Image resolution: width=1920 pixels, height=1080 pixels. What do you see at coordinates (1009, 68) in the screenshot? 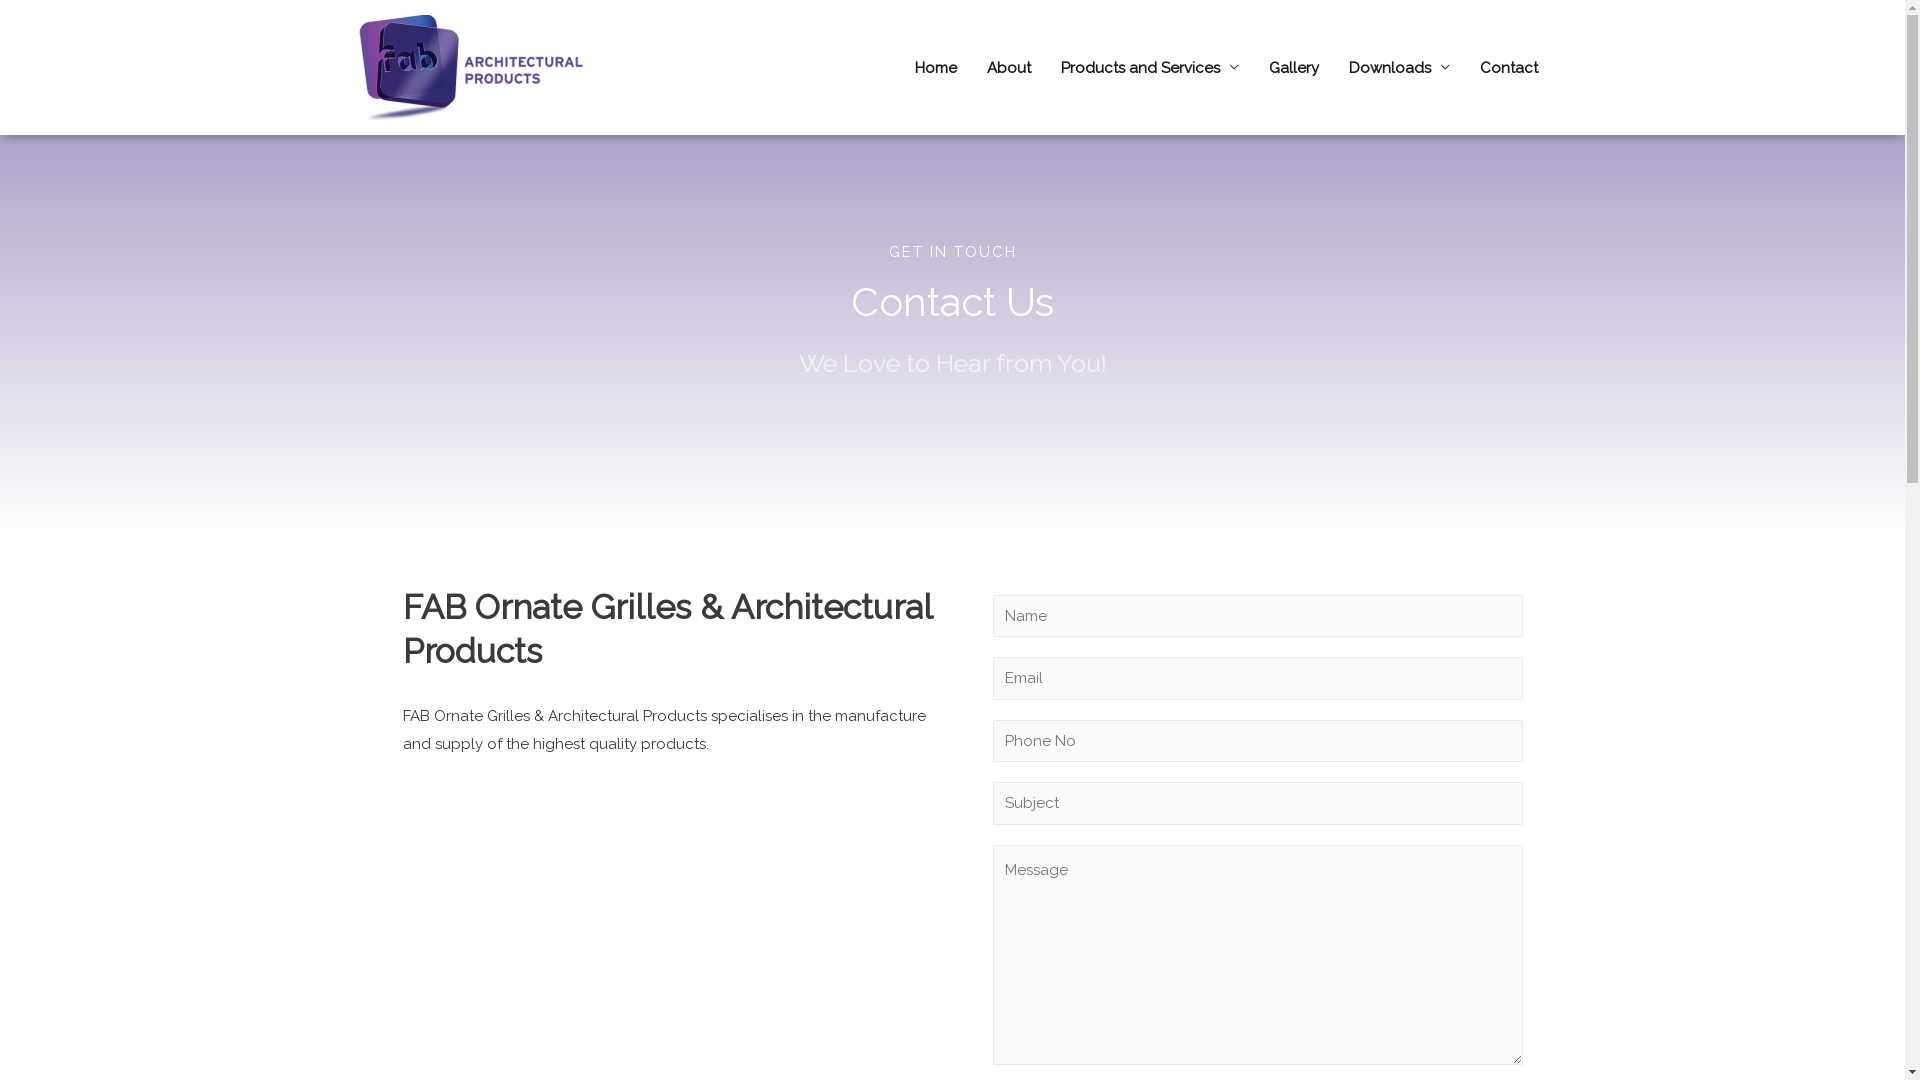
I see `About` at bounding box center [1009, 68].